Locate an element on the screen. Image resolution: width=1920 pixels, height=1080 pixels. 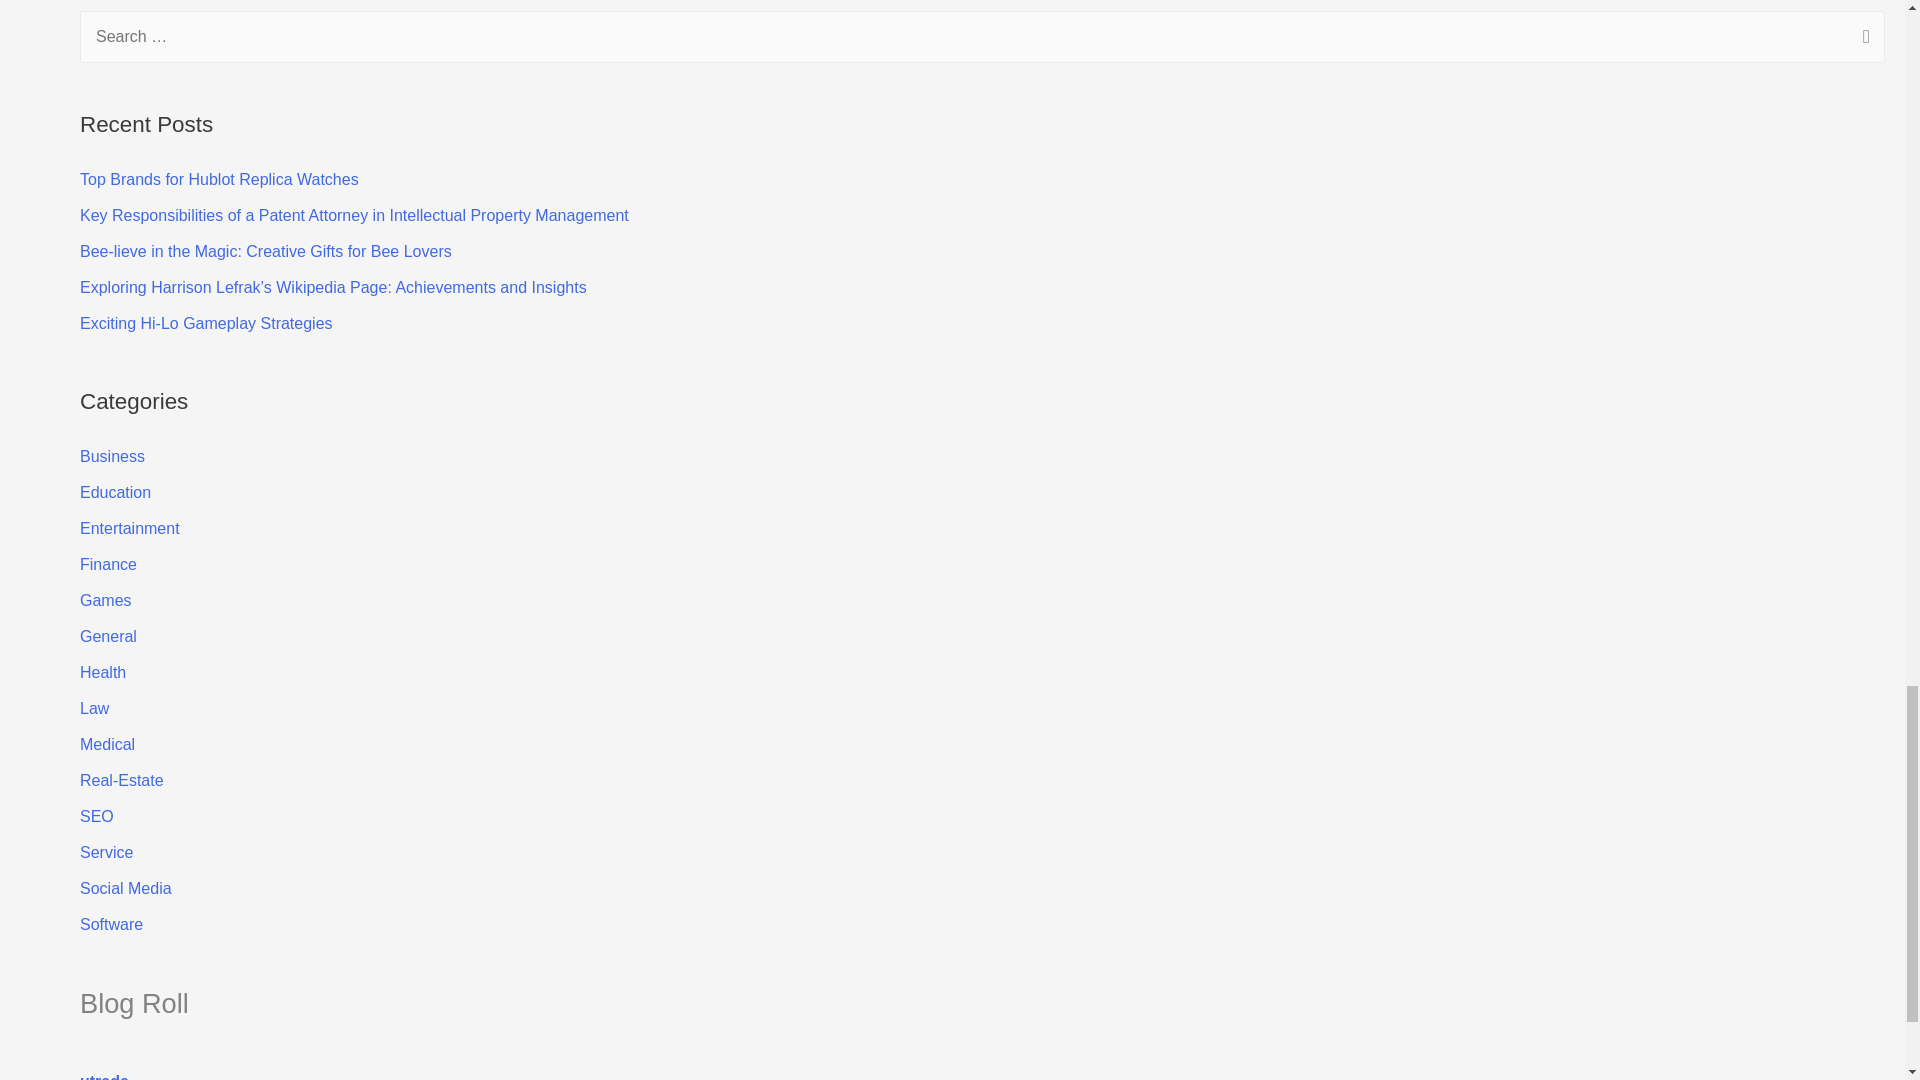
Games is located at coordinates (106, 600).